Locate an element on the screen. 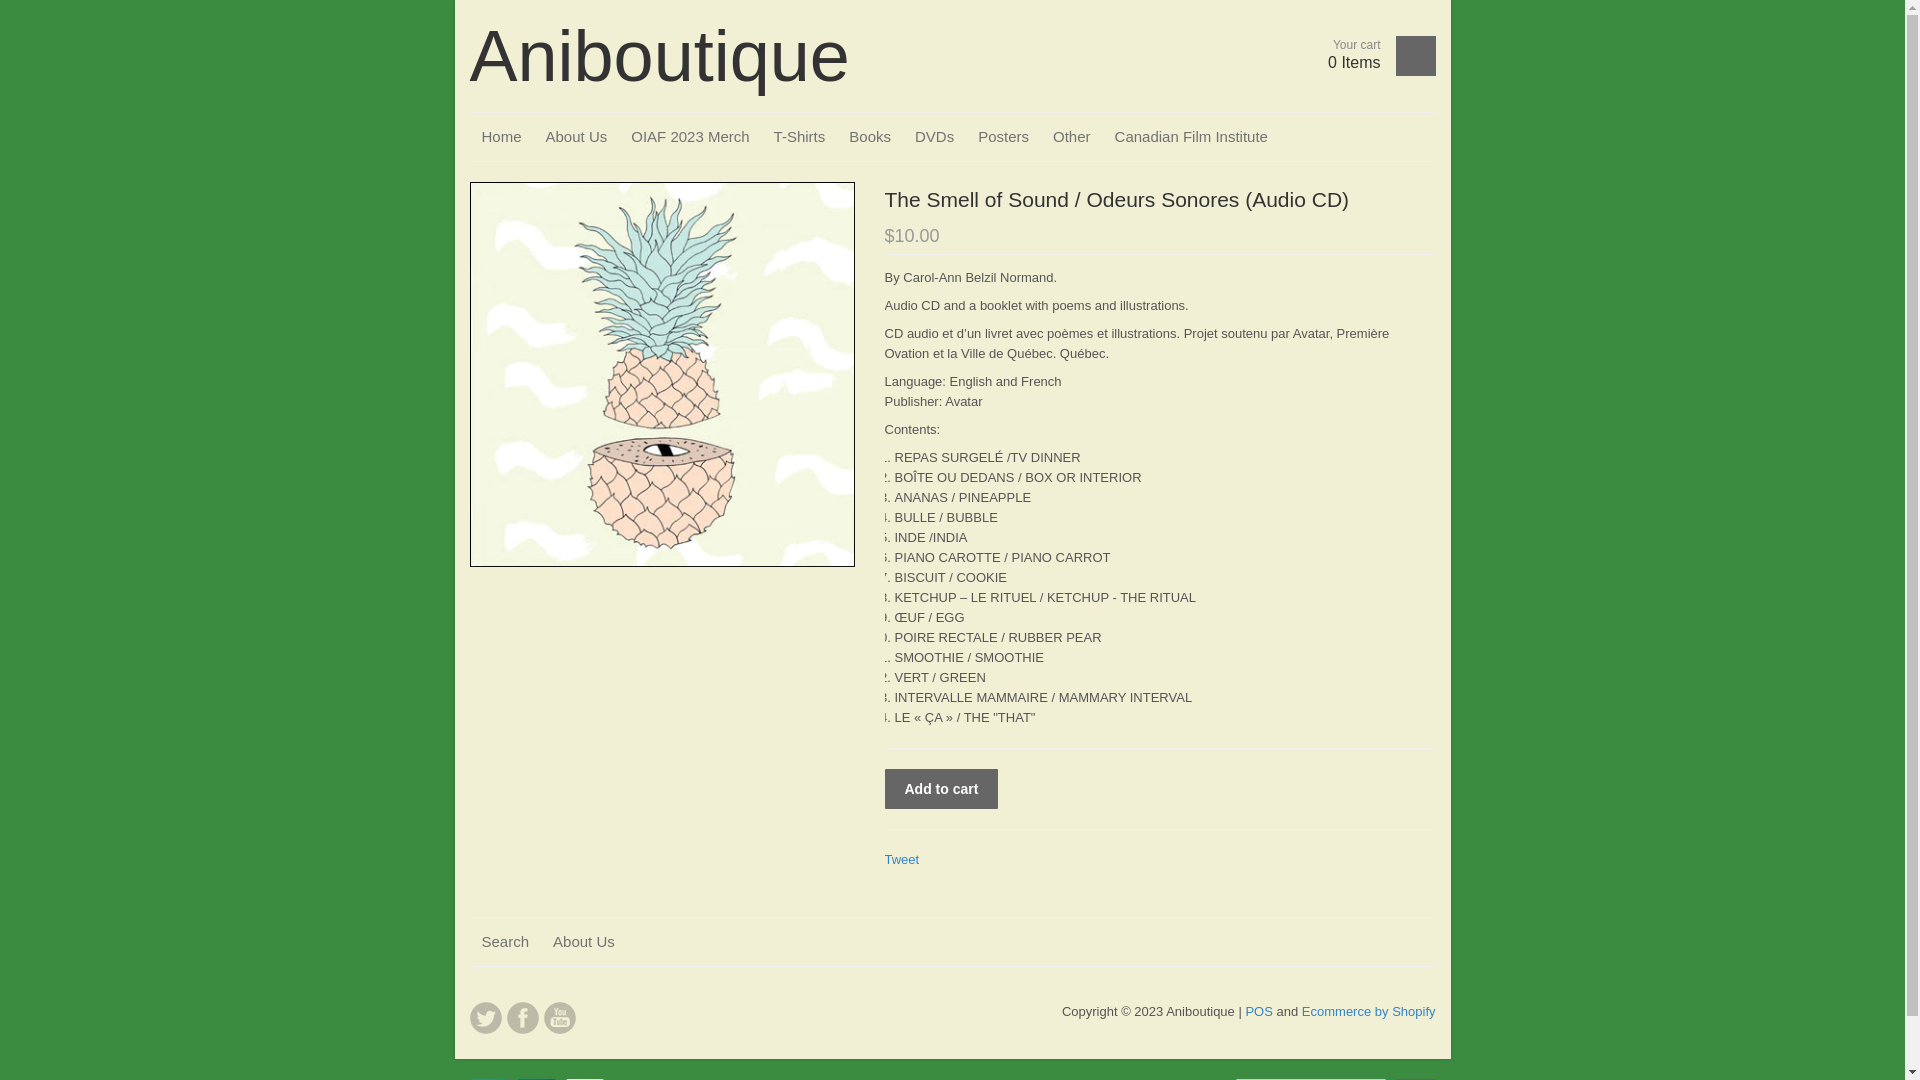 The height and width of the screenshot is (1080, 1920). Ecommerce by Shopify is located at coordinates (1369, 1012).